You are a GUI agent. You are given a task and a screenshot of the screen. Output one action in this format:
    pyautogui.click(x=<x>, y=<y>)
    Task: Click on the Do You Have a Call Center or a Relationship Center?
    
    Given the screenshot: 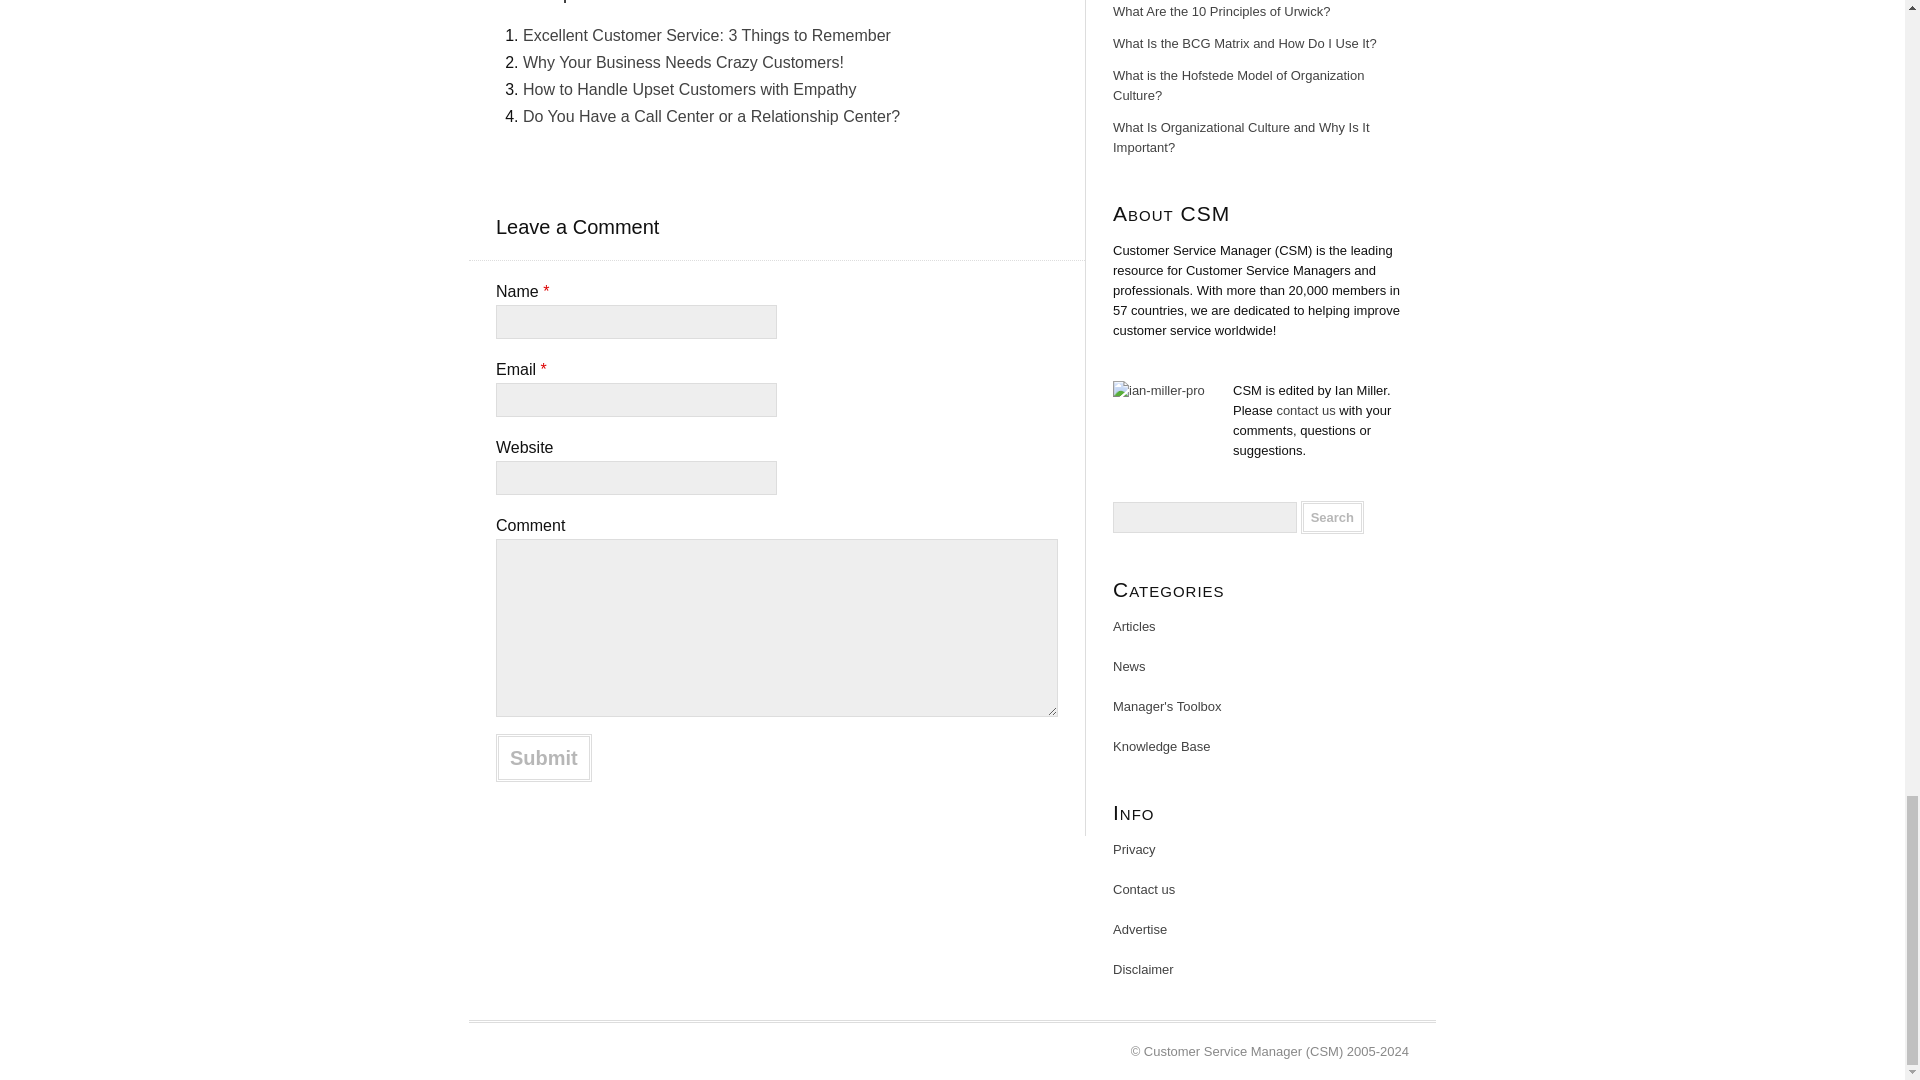 What is the action you would take?
    pyautogui.click(x=711, y=116)
    